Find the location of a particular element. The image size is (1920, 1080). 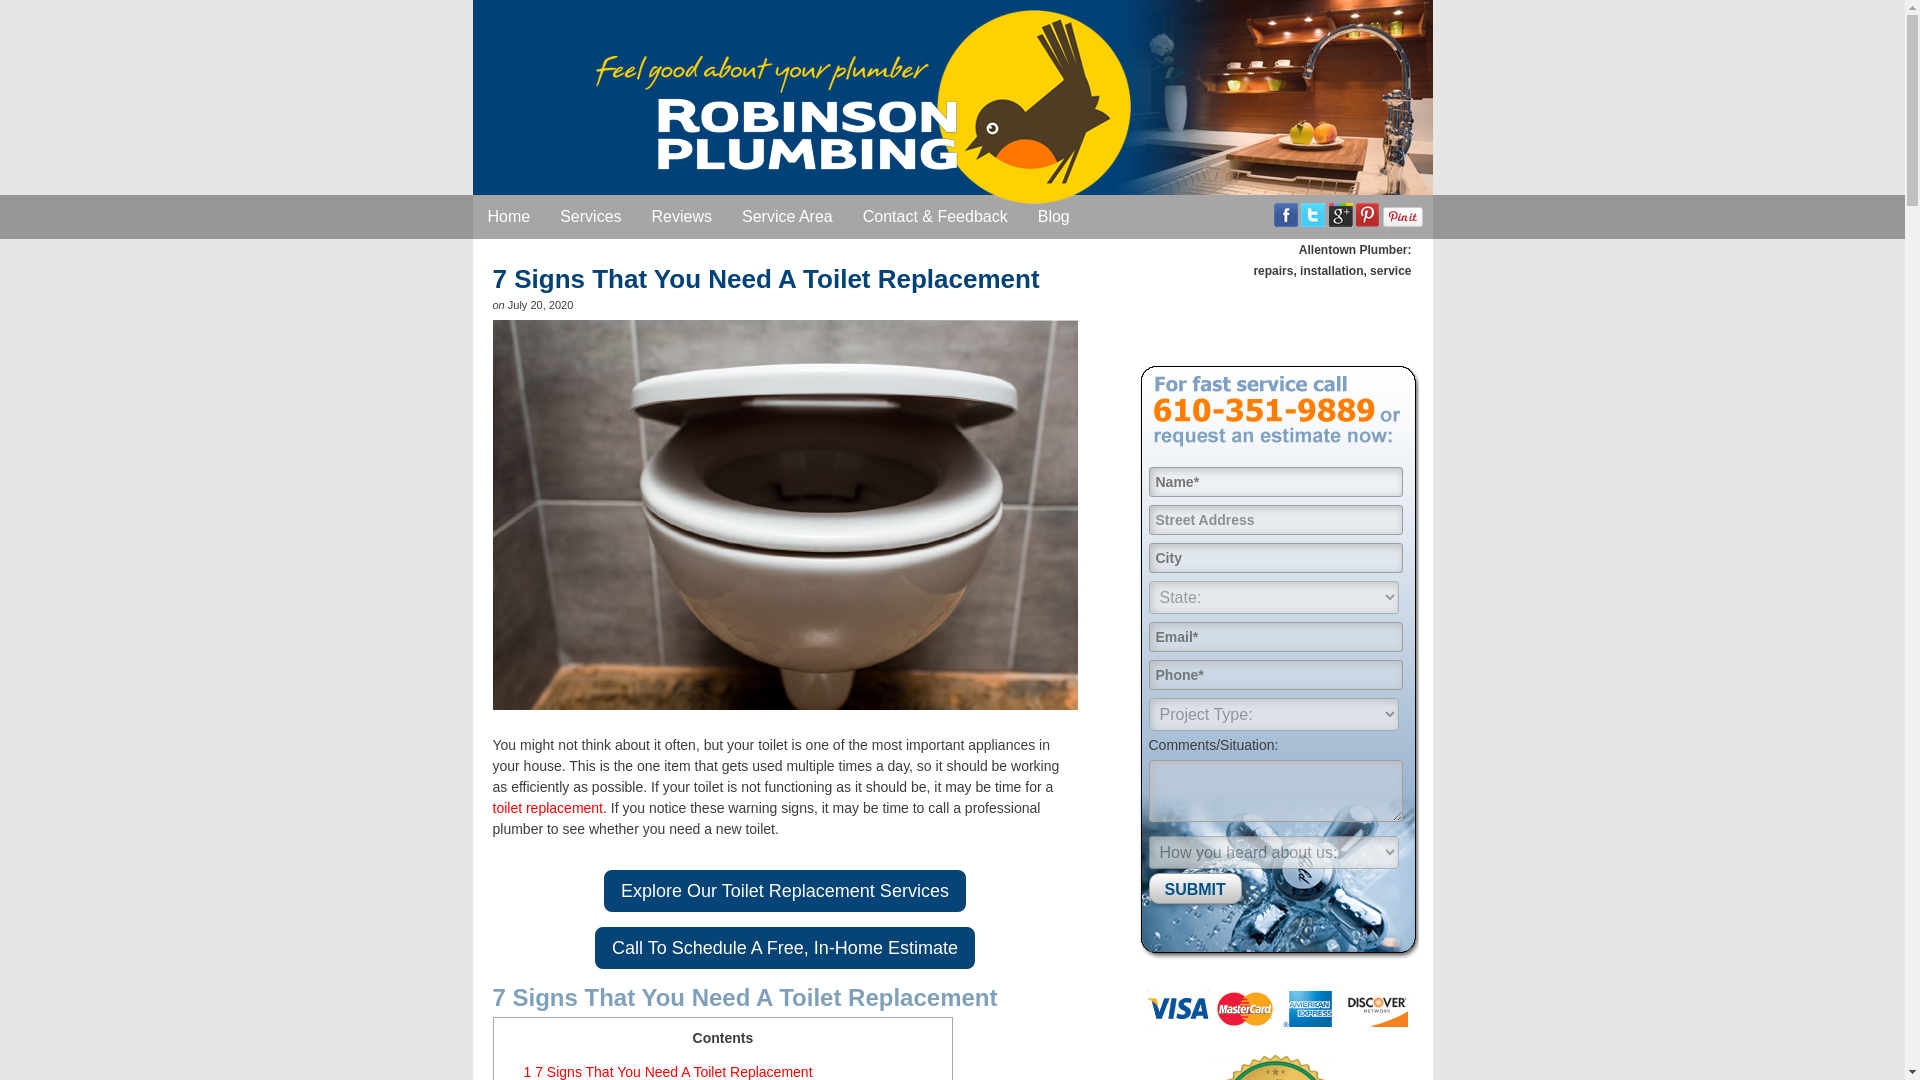

Call To Schedule A Free, In-Home Estimate is located at coordinates (785, 947).